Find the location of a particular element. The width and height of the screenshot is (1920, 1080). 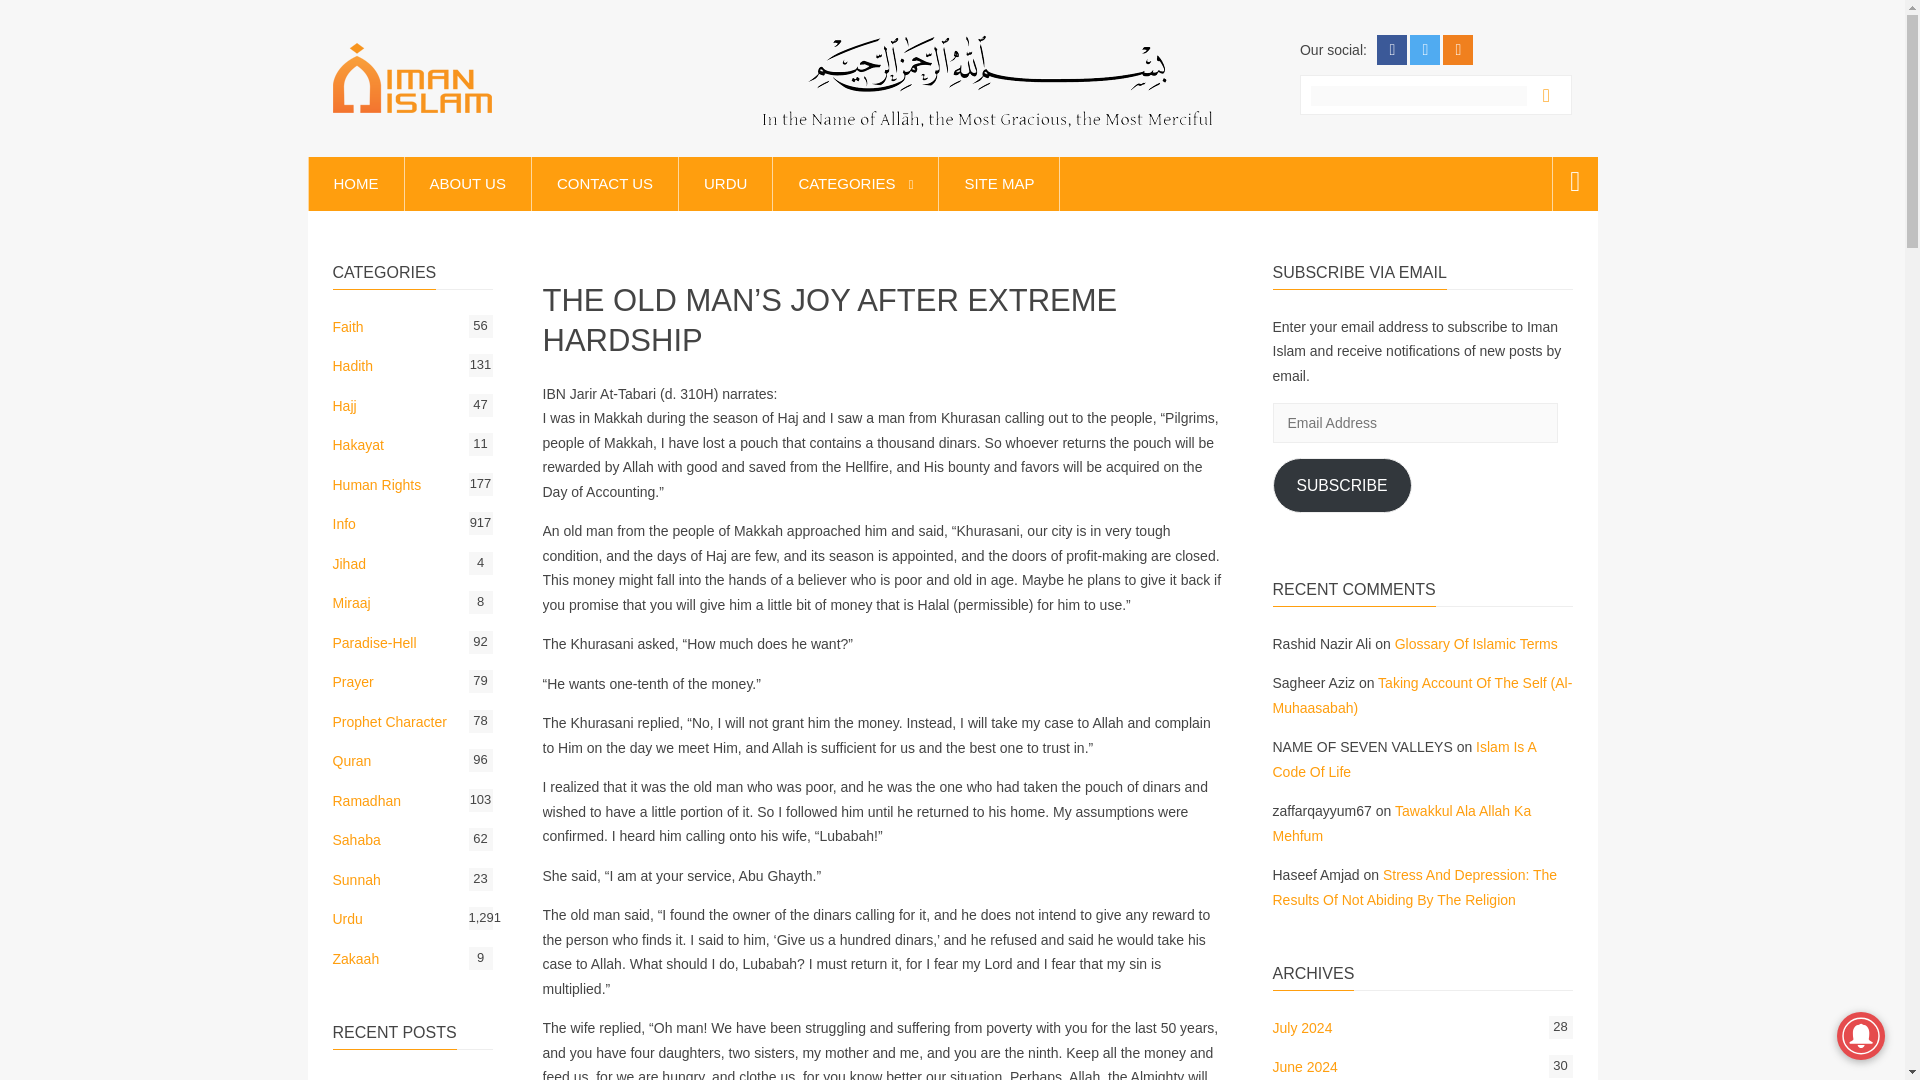

Paradise-Hell is located at coordinates (374, 643).